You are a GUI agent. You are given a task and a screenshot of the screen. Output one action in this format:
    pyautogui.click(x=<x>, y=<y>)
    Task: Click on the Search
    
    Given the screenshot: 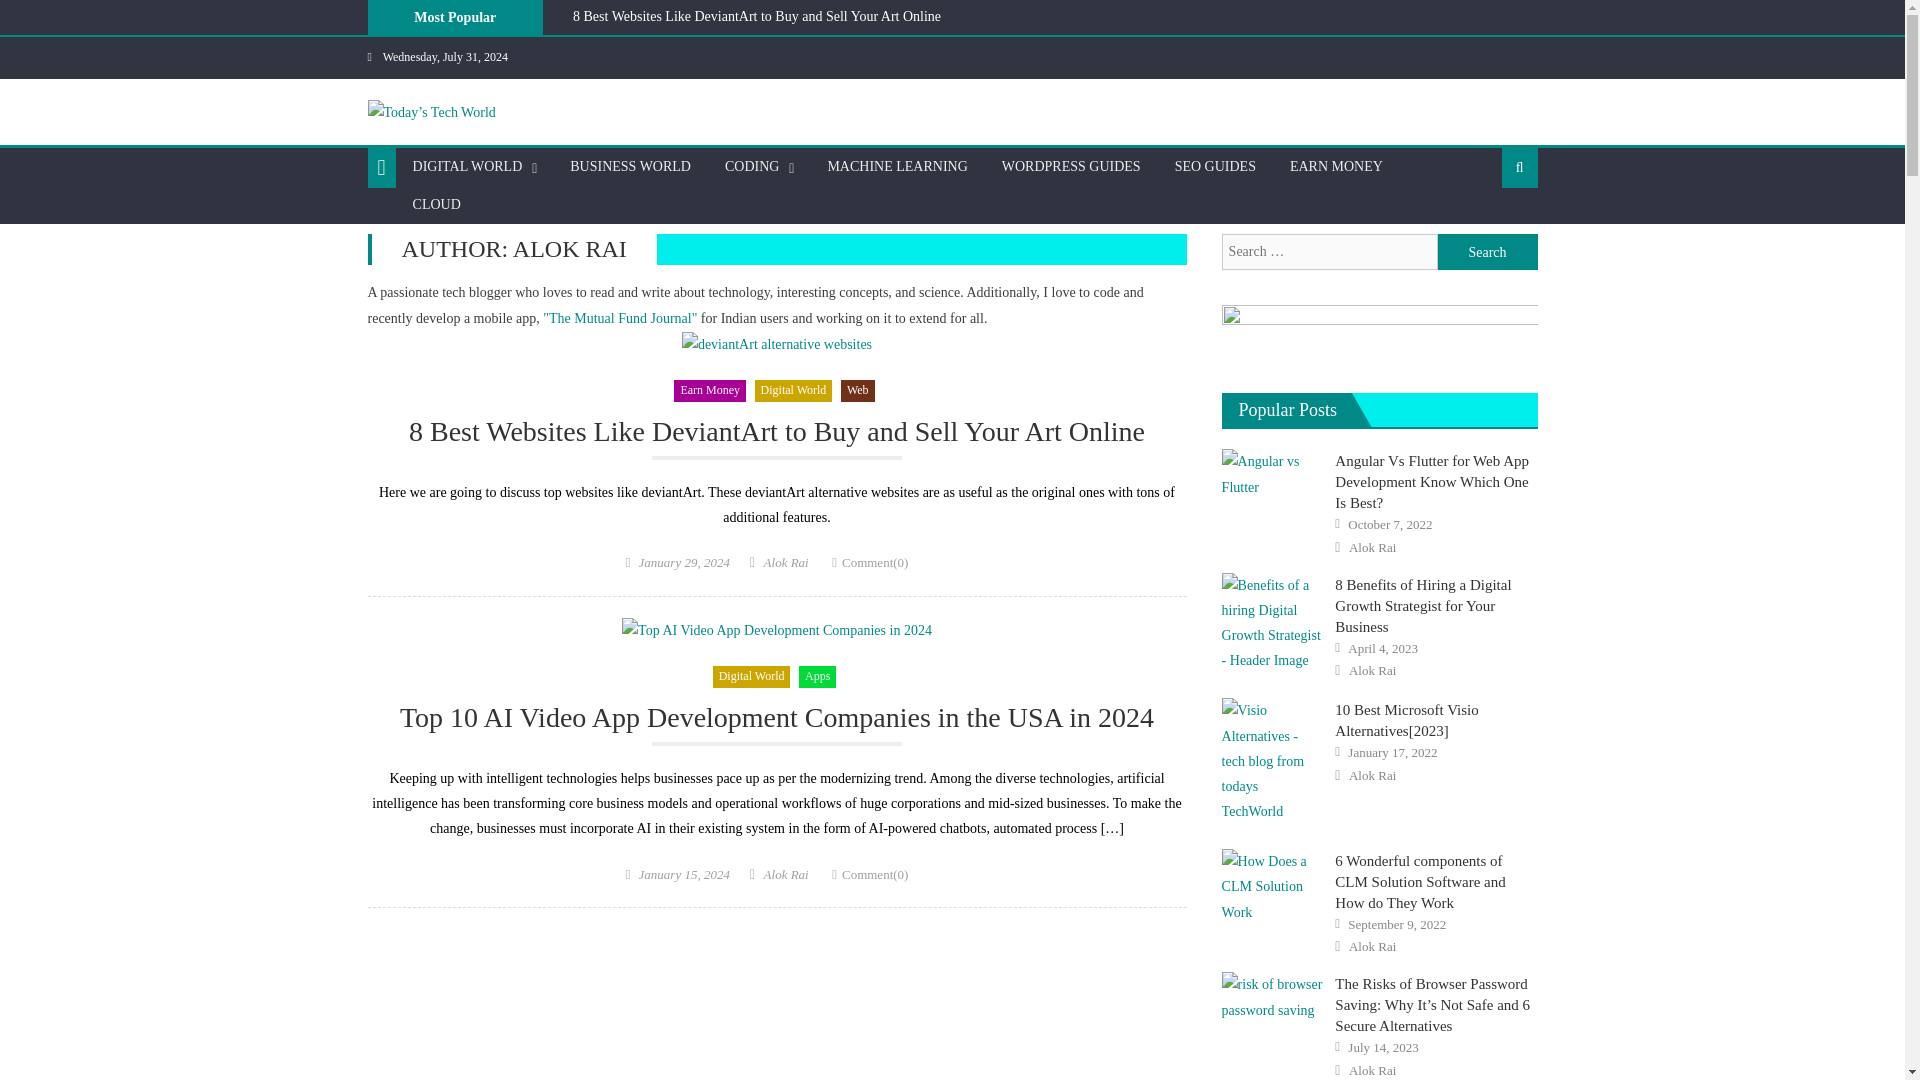 What is the action you would take?
    pyautogui.click(x=1488, y=252)
    